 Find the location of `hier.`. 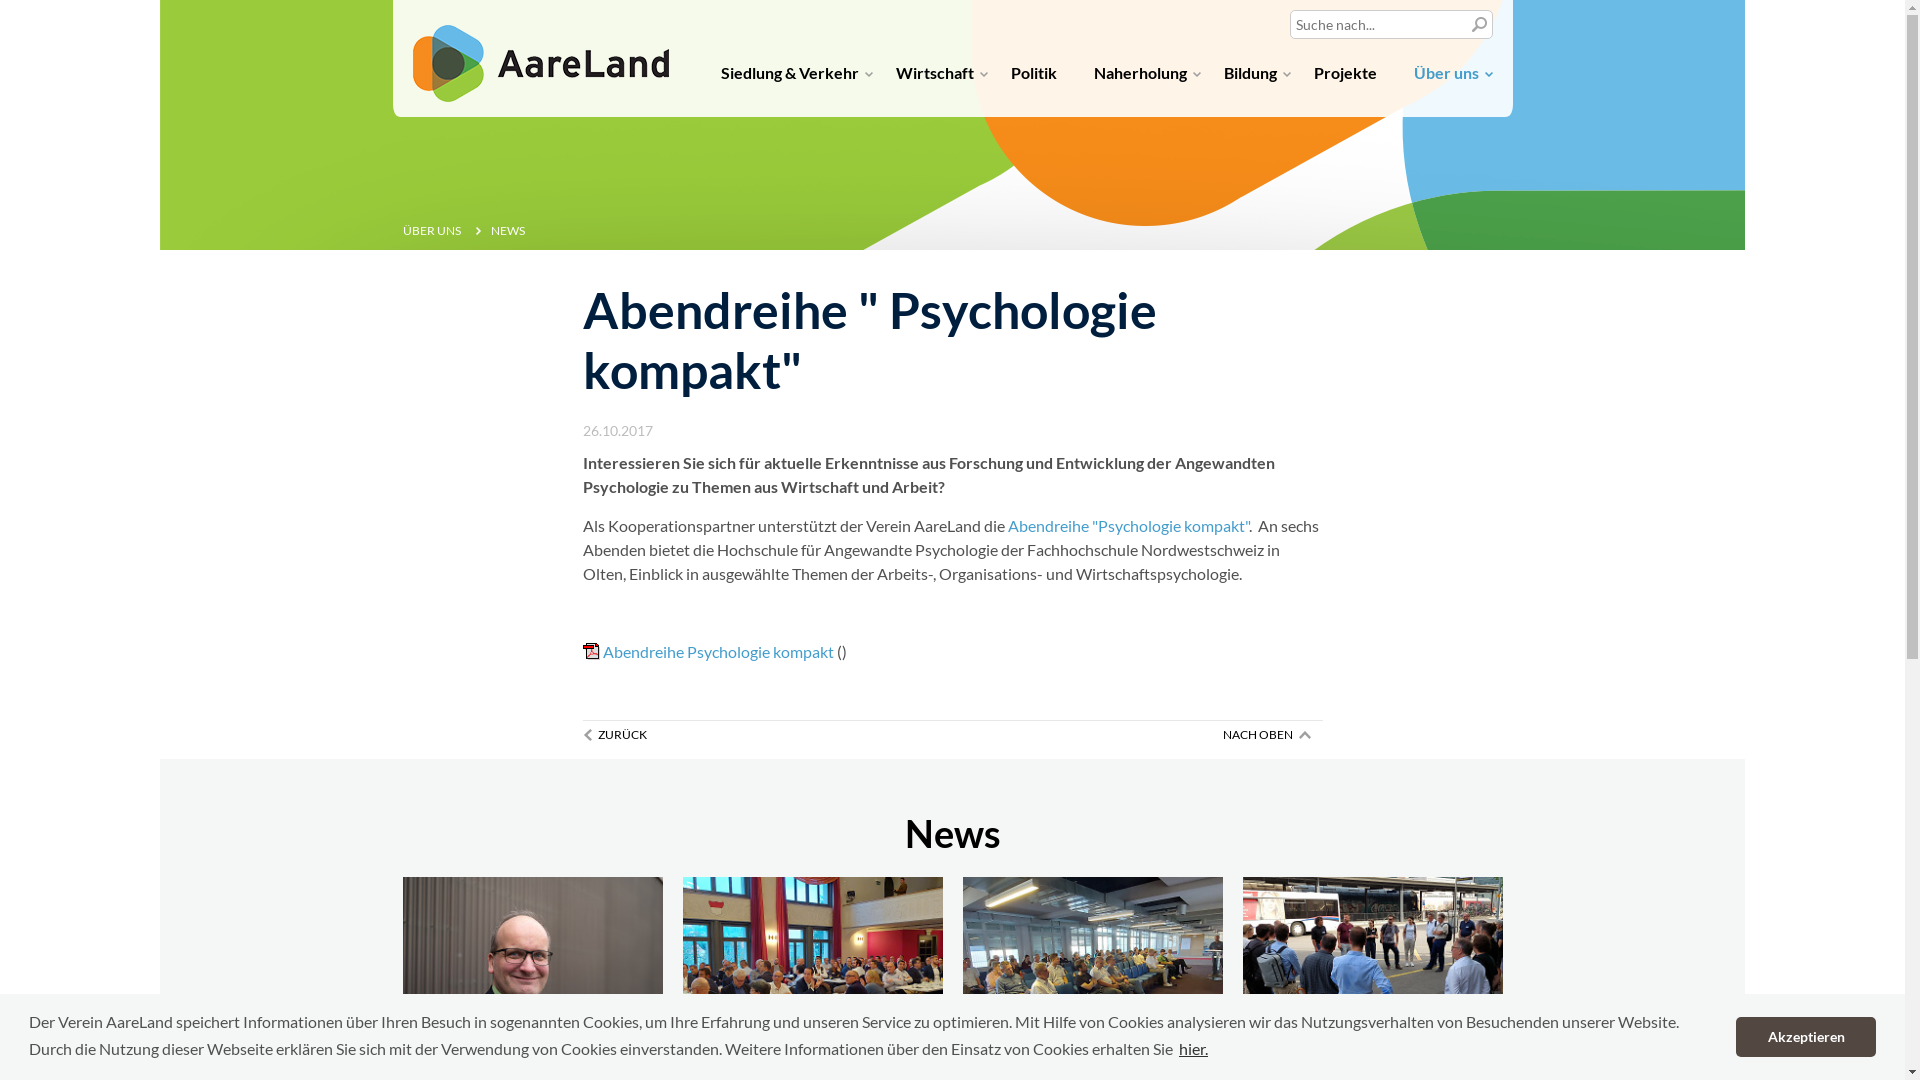

hier. is located at coordinates (1194, 1049).